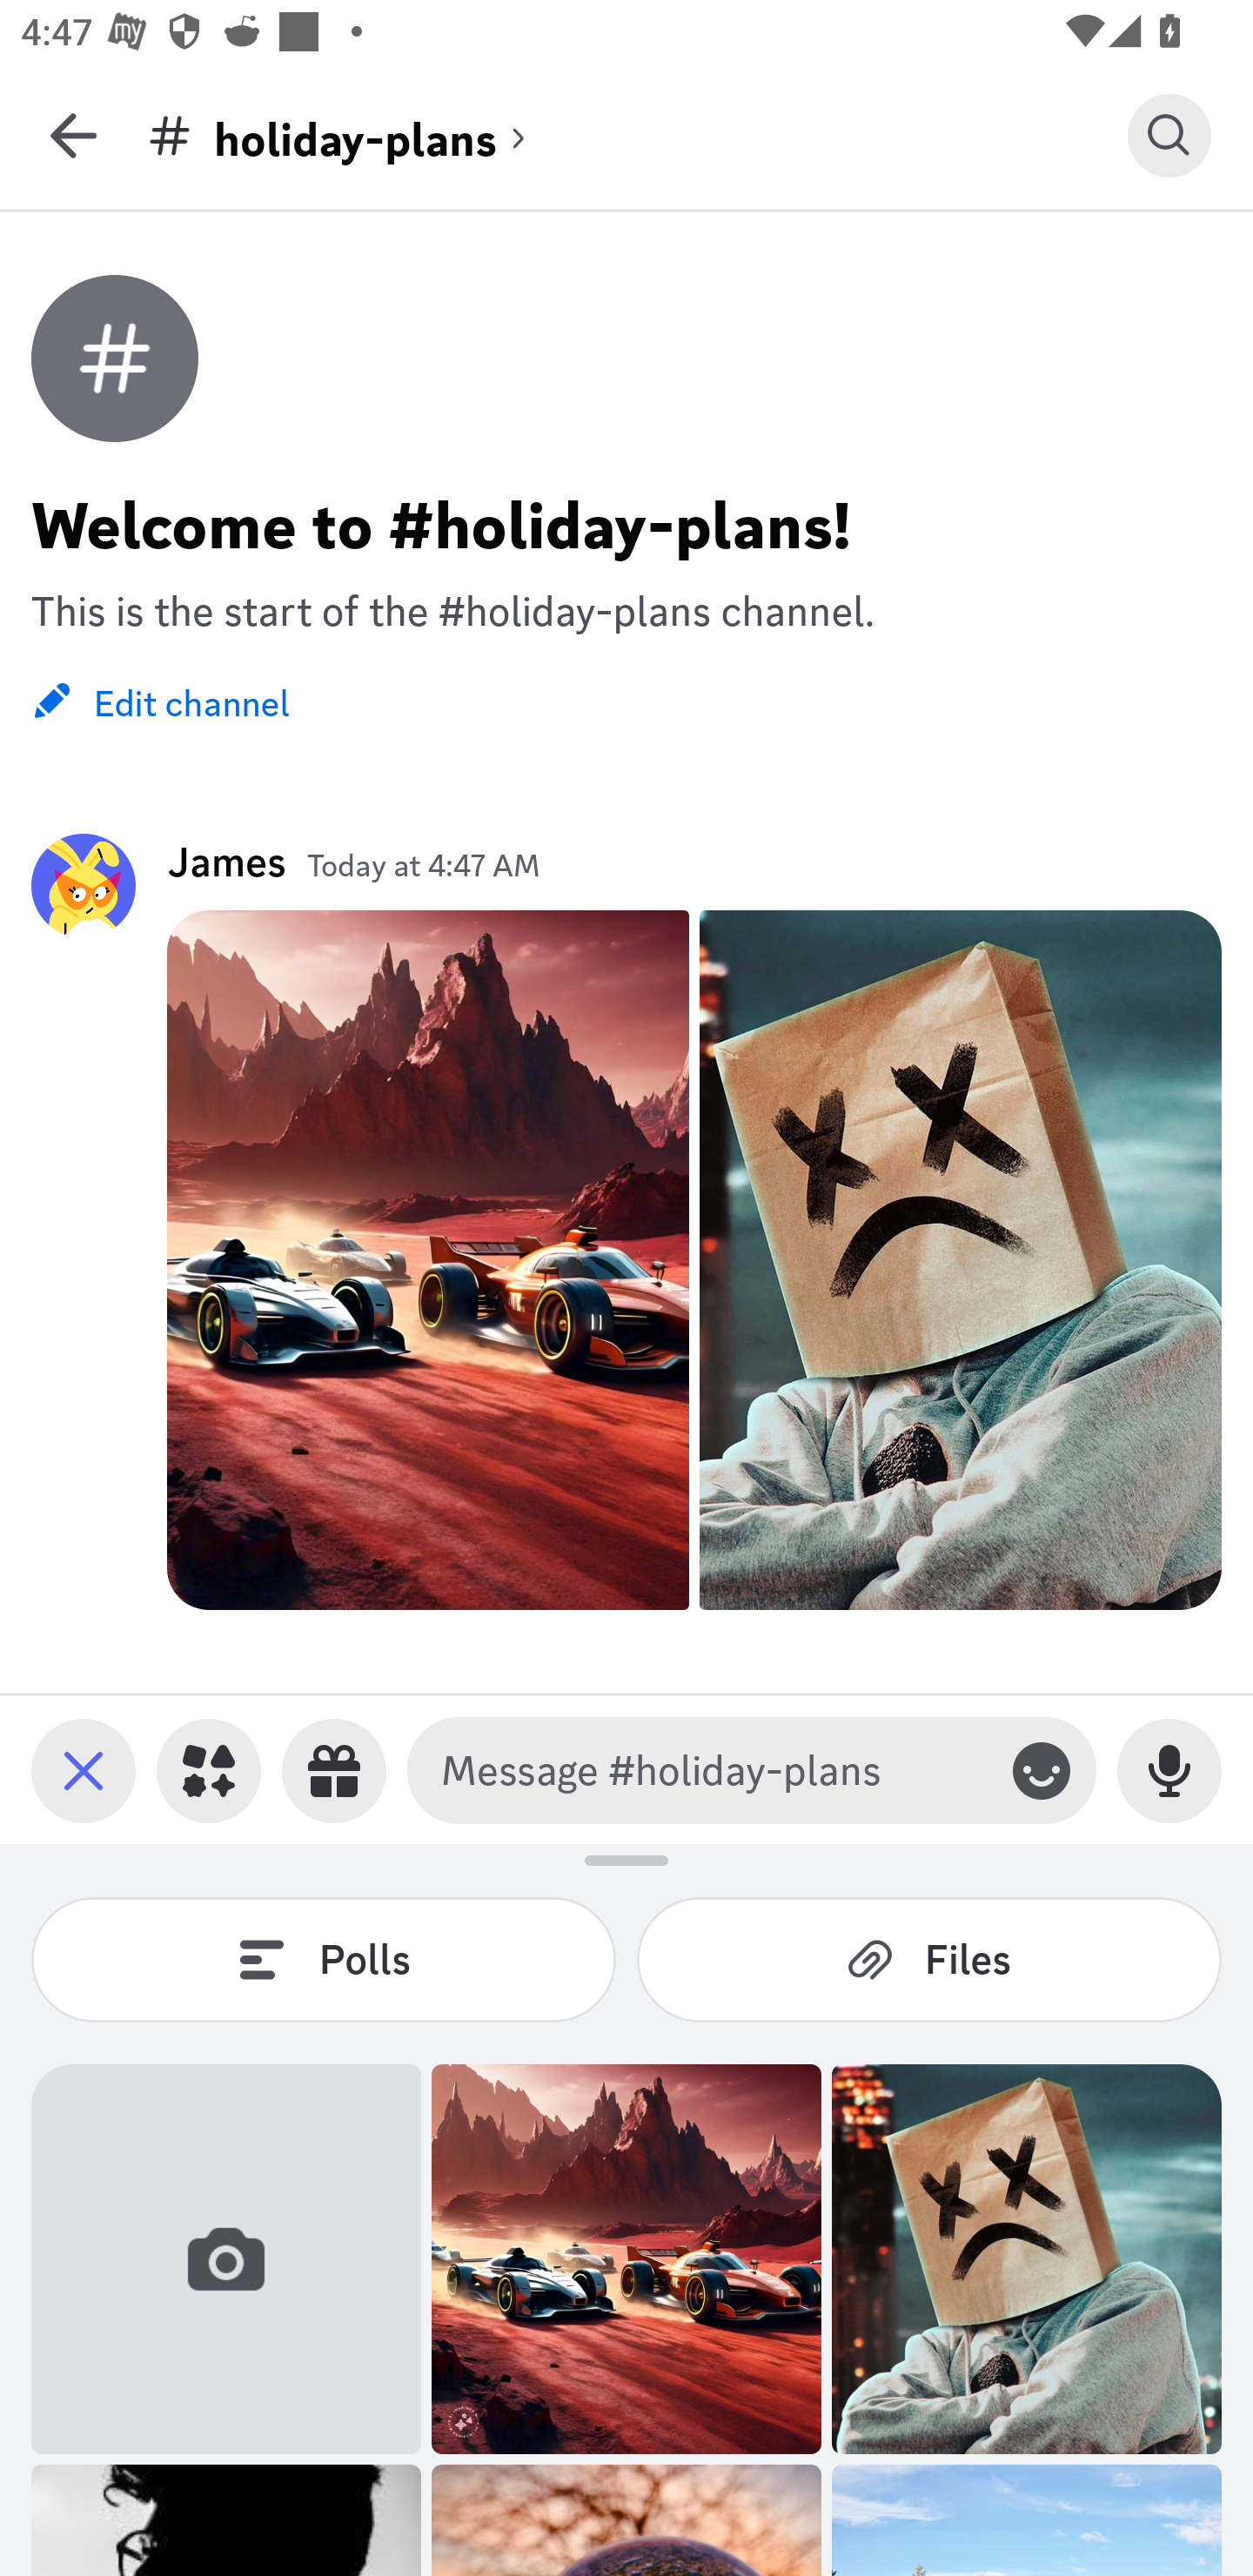 The height and width of the screenshot is (2576, 1253). I want to click on Back, so click(73, 135).